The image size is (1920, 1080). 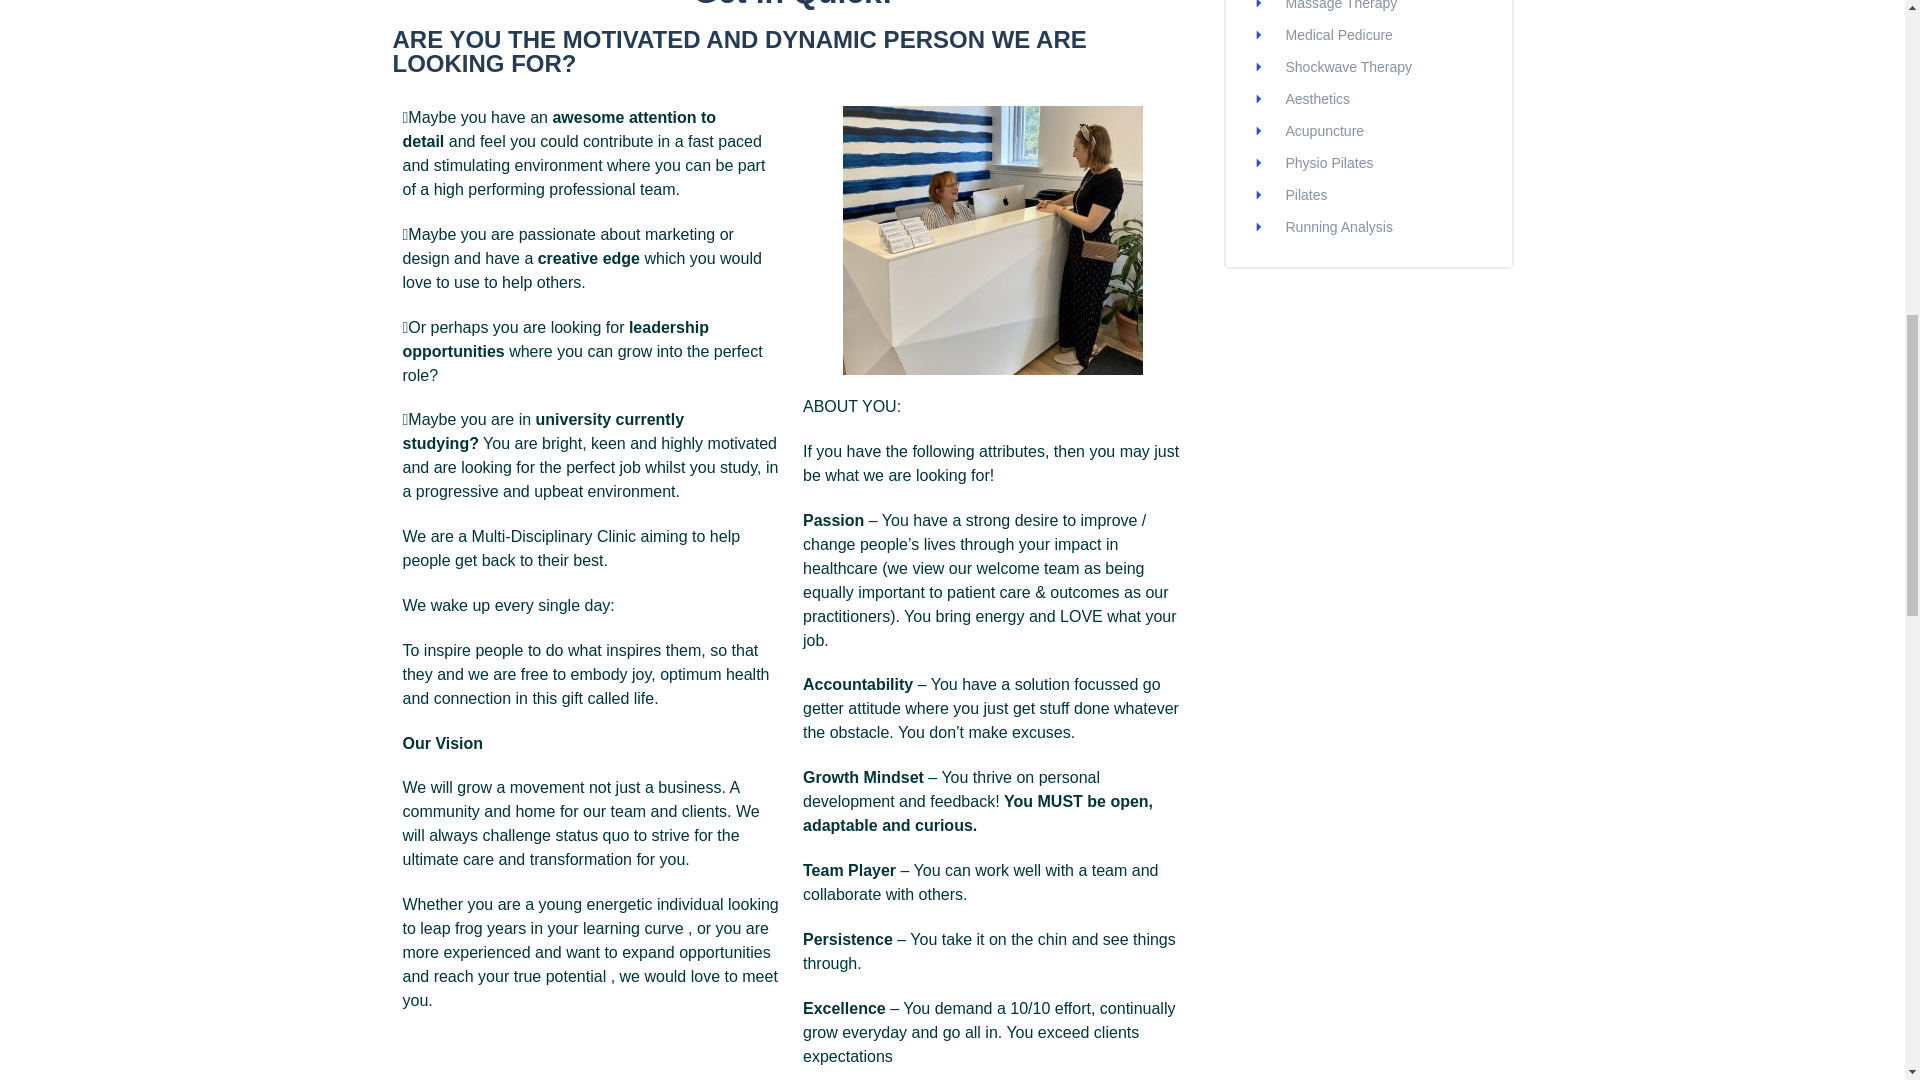 What do you see at coordinates (1318, 98) in the screenshot?
I see `Aesthetics` at bounding box center [1318, 98].